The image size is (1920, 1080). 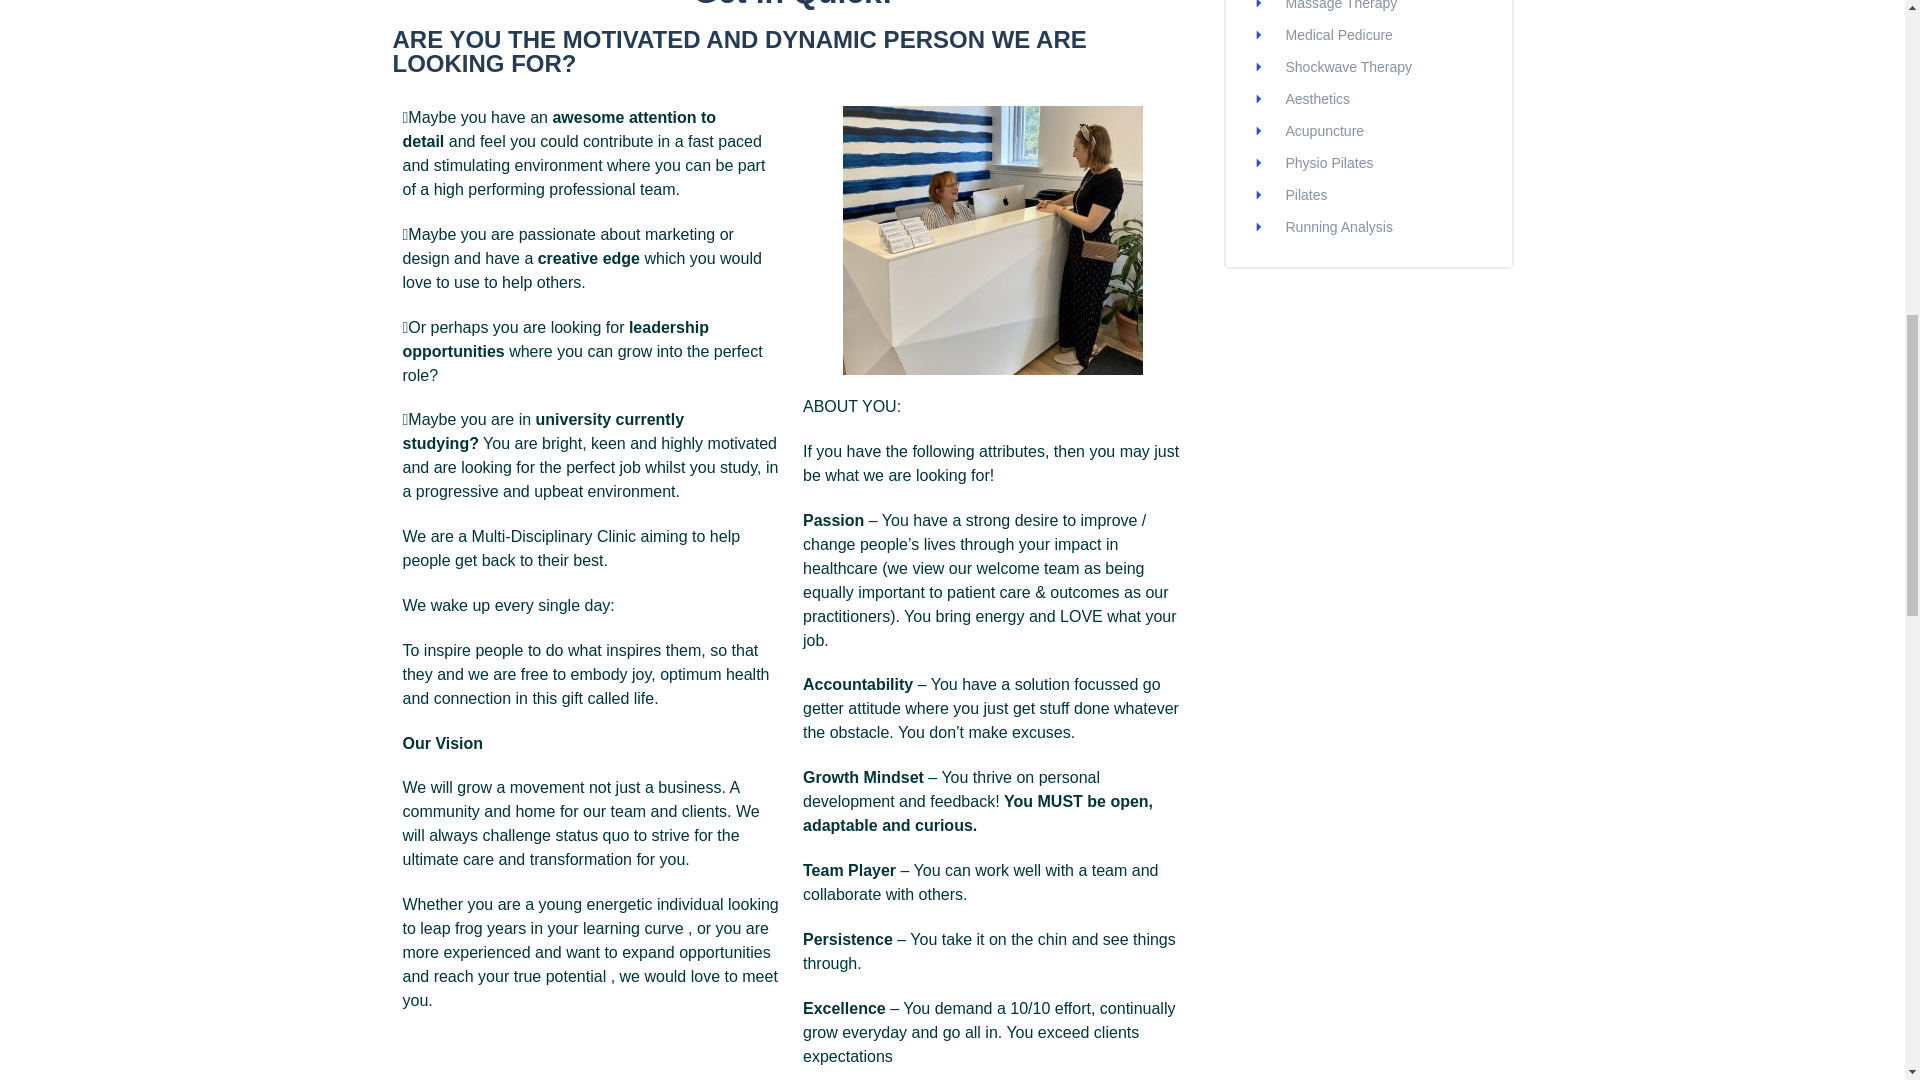 What do you see at coordinates (1318, 98) in the screenshot?
I see `Aesthetics` at bounding box center [1318, 98].